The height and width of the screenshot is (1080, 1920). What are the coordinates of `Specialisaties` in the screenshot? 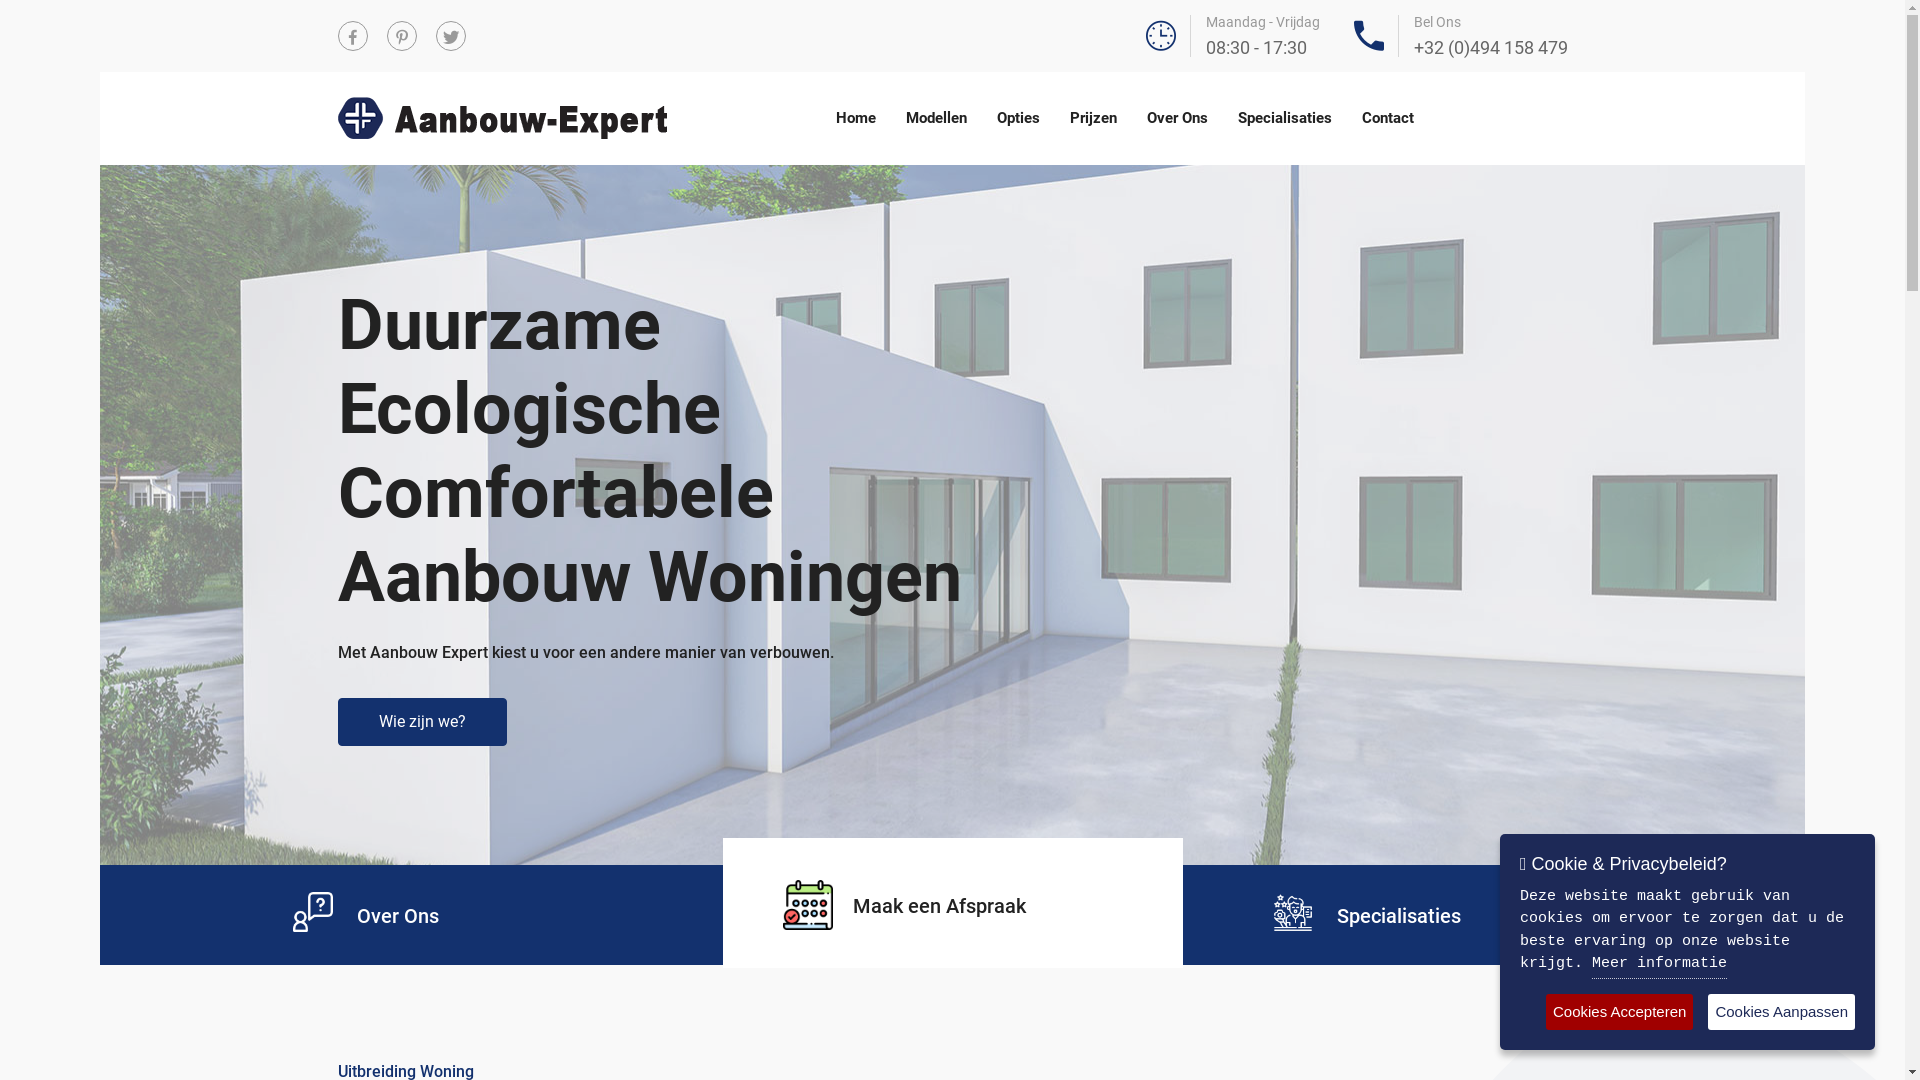 It's located at (1285, 118).